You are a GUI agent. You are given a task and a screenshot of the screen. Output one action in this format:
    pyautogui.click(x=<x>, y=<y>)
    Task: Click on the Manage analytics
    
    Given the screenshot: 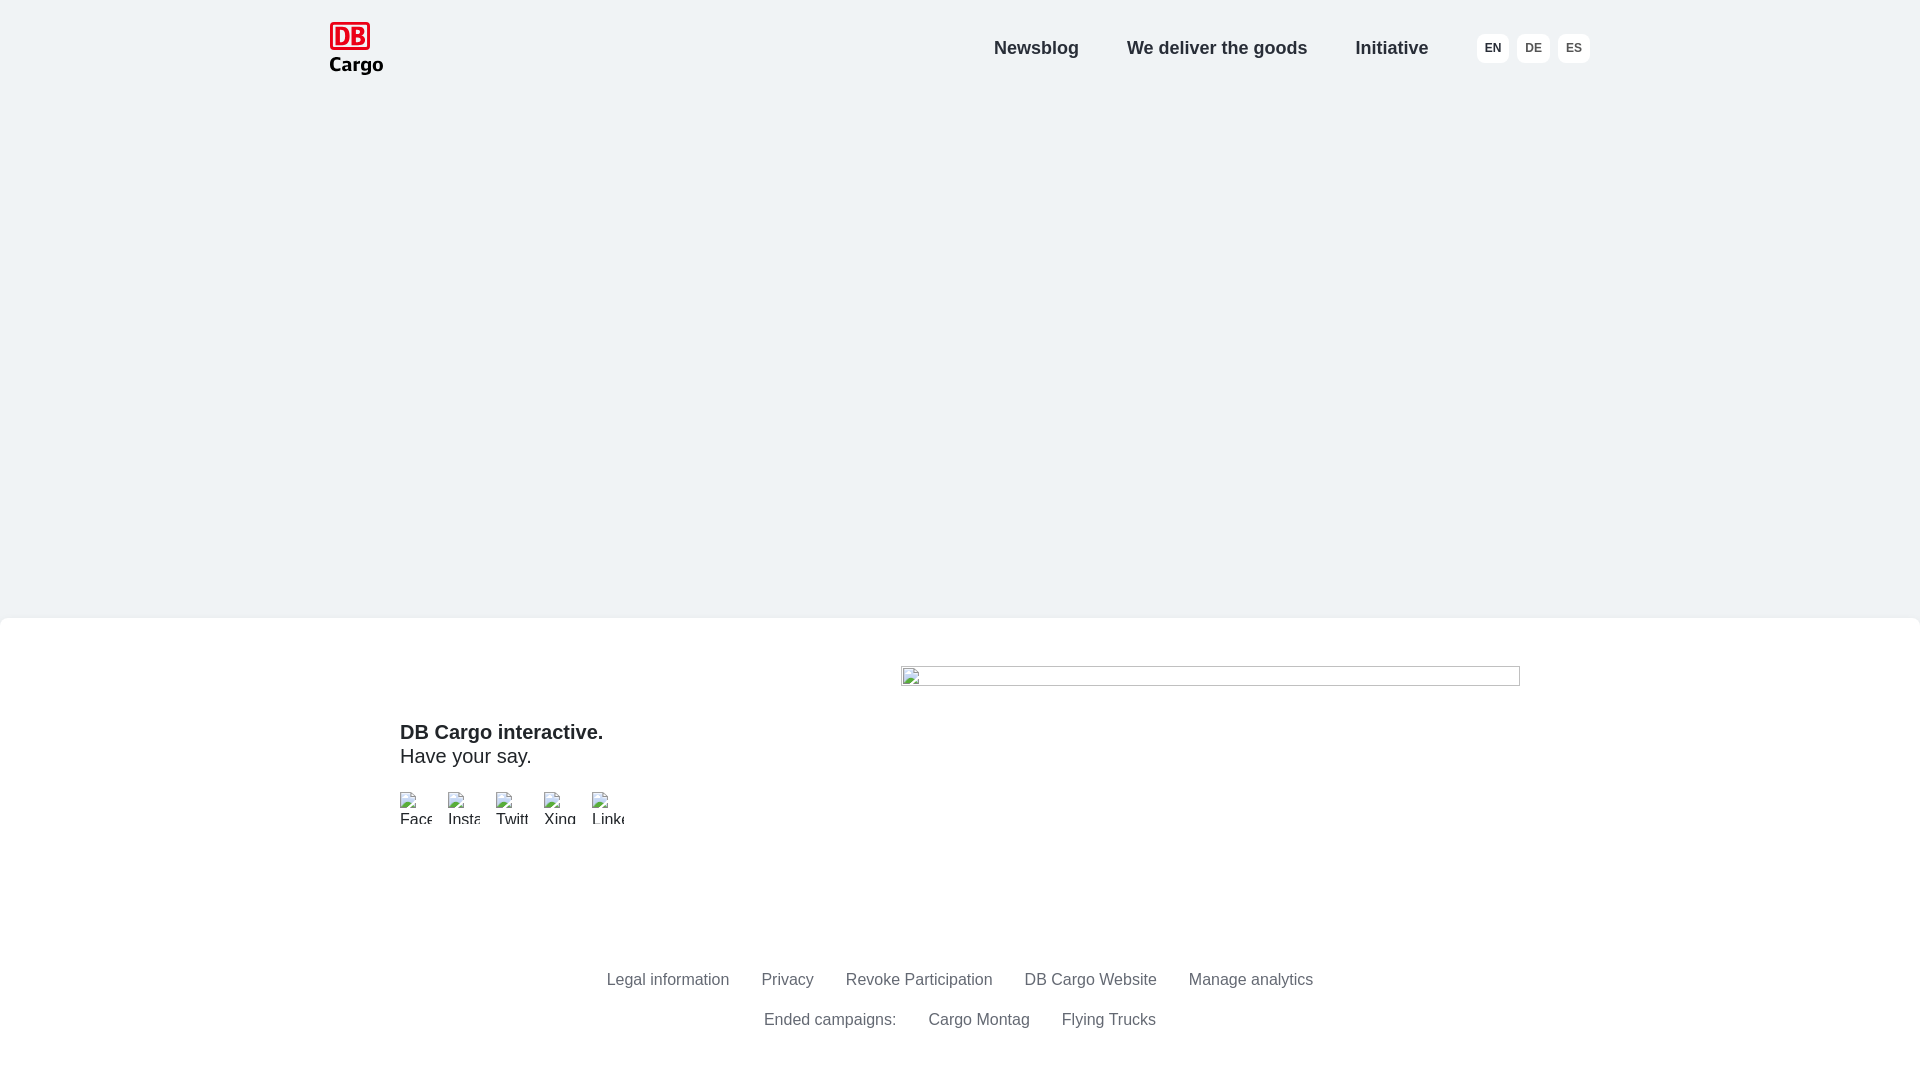 What is the action you would take?
    pyautogui.click(x=1250, y=980)
    